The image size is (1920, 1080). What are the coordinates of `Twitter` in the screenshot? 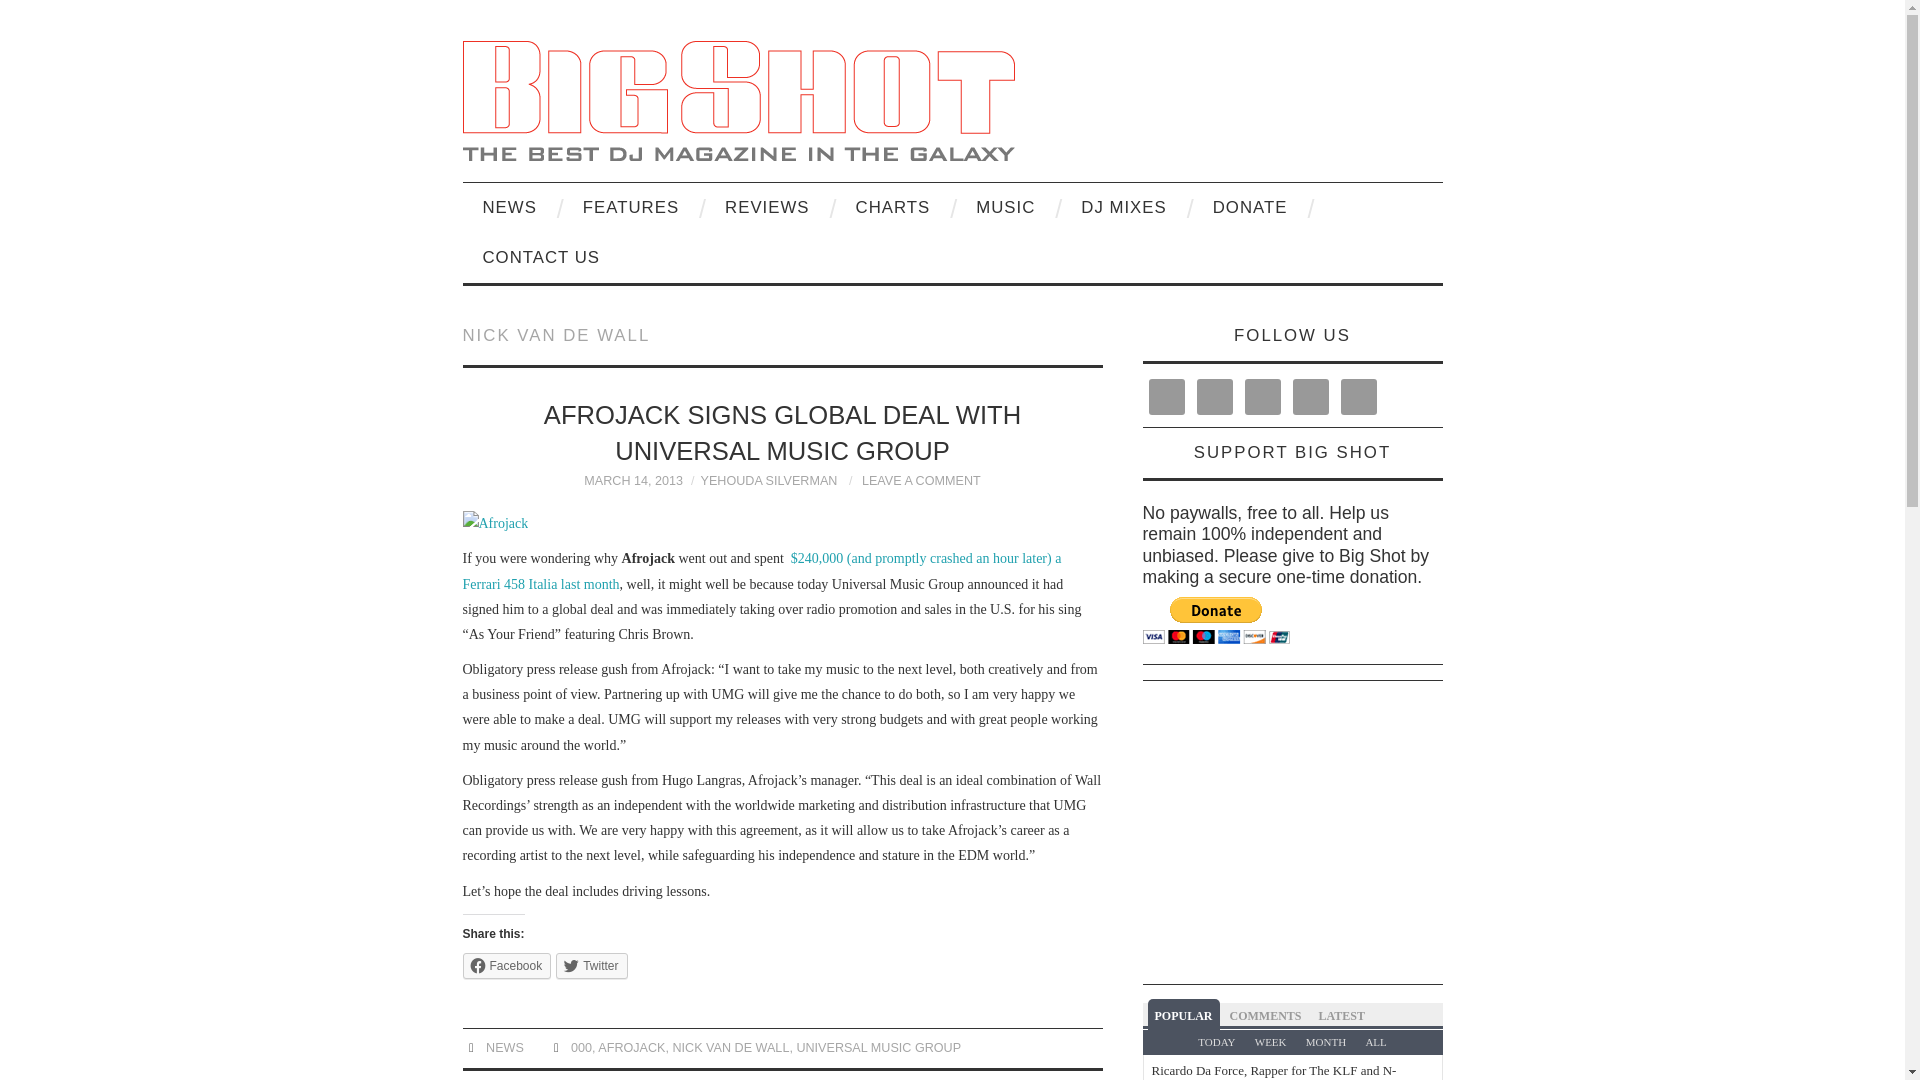 It's located at (592, 965).